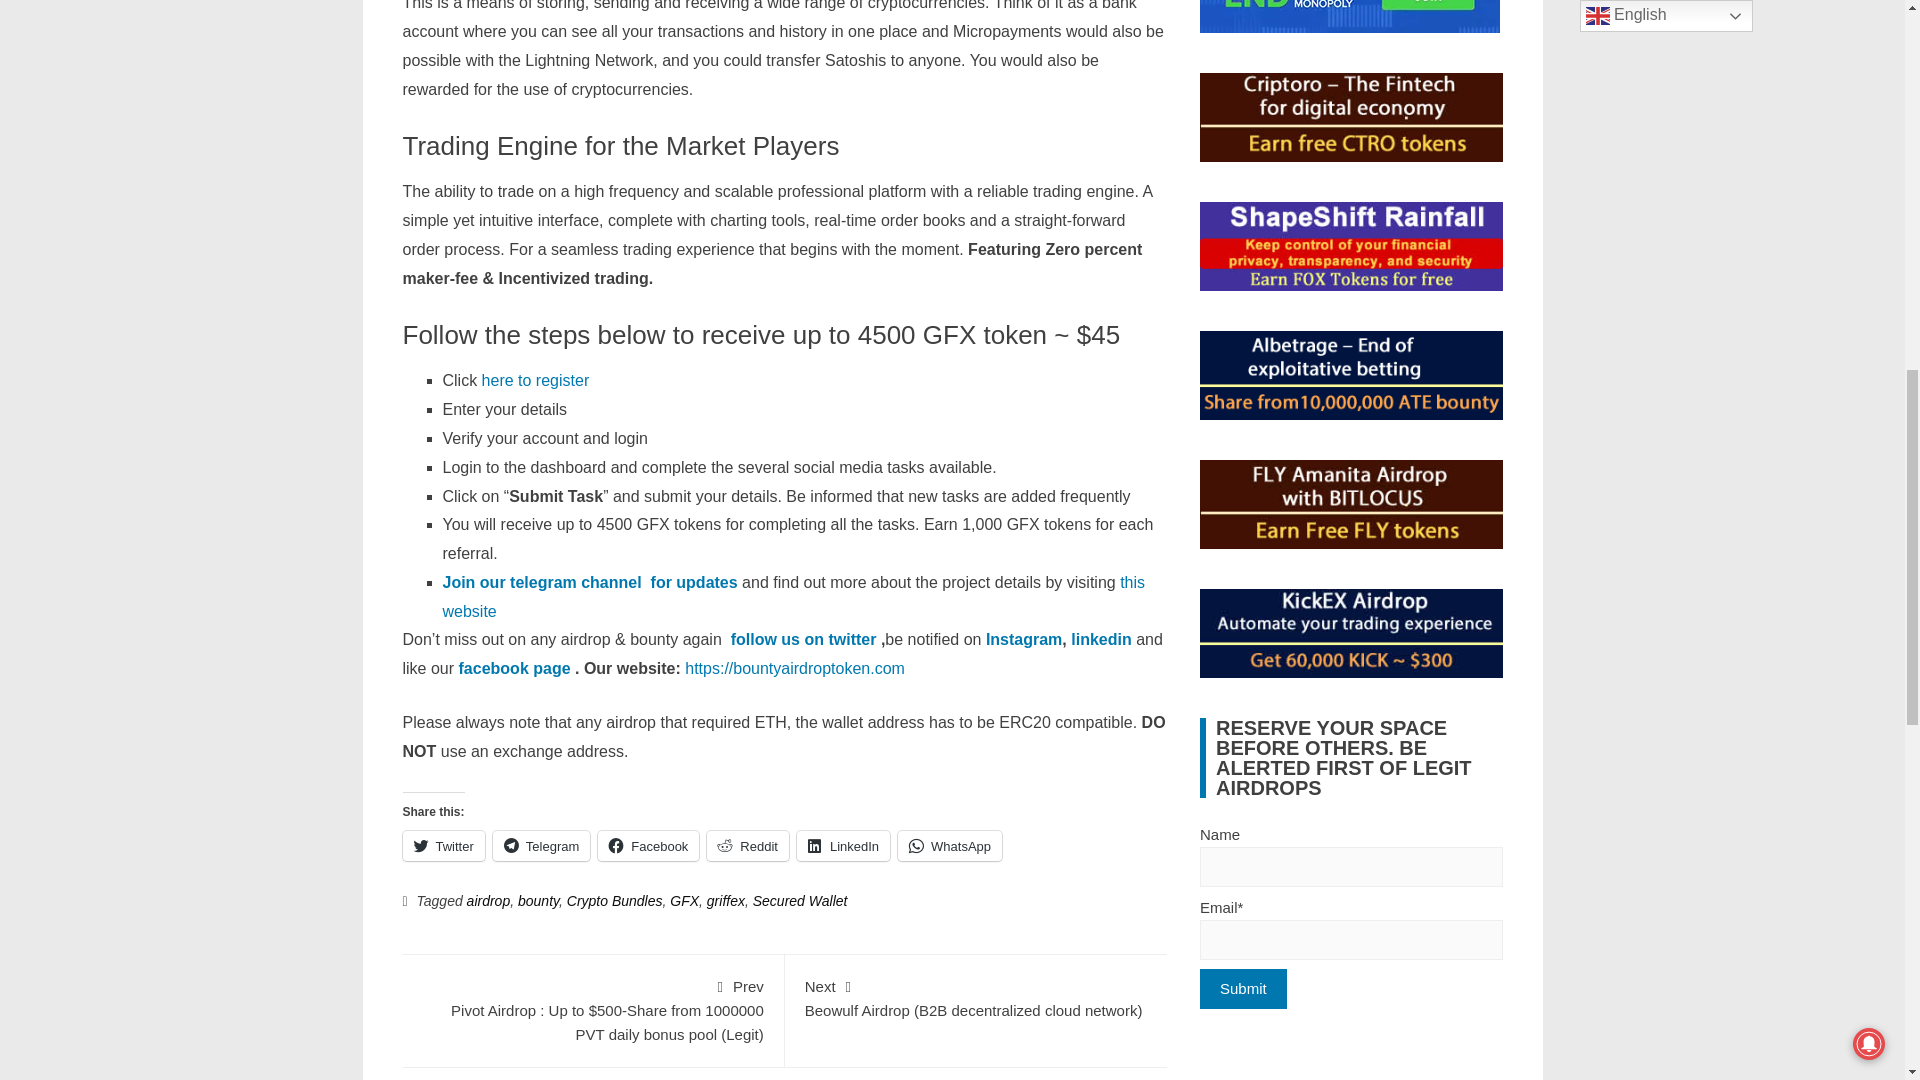 This screenshot has height=1080, width=1920. I want to click on Submit, so click(1243, 988).